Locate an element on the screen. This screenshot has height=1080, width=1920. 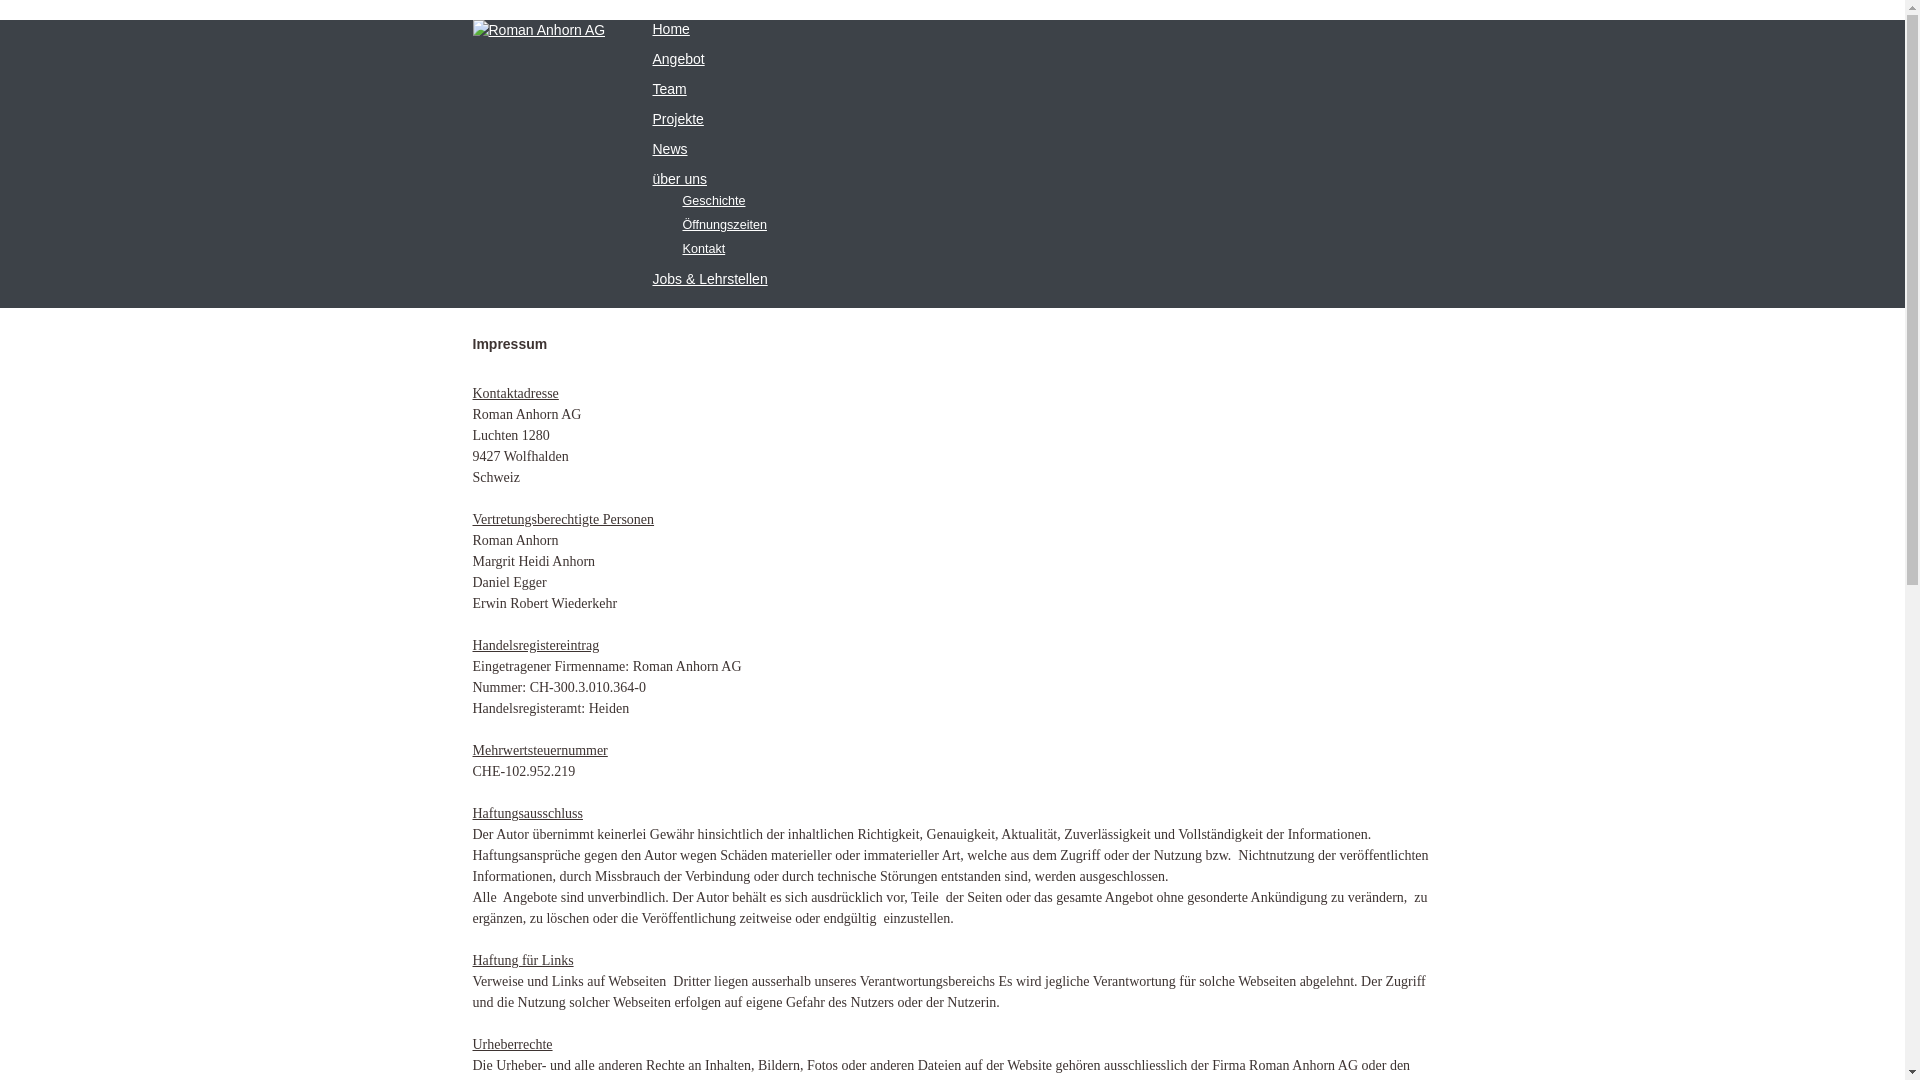
Projekte is located at coordinates (678, 119).